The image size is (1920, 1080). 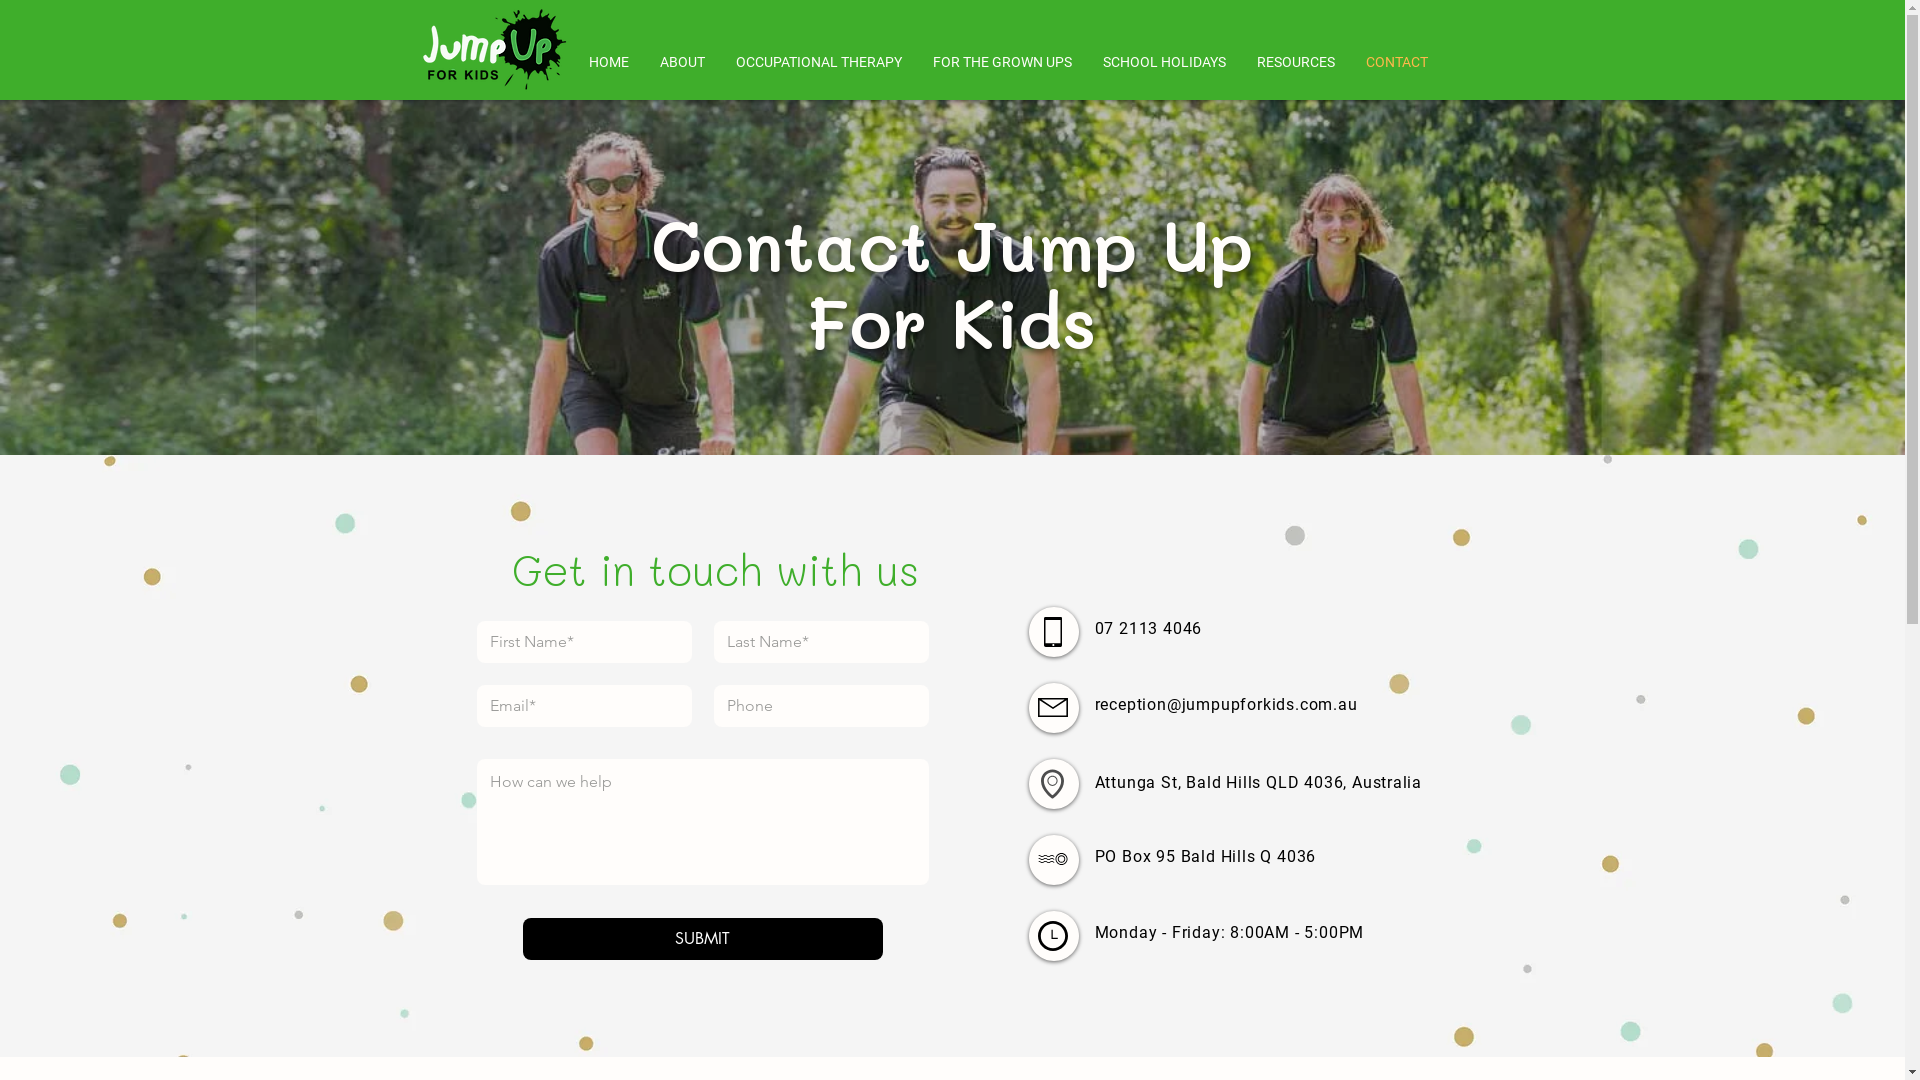 What do you see at coordinates (702, 939) in the screenshot?
I see `SUBMIT` at bounding box center [702, 939].